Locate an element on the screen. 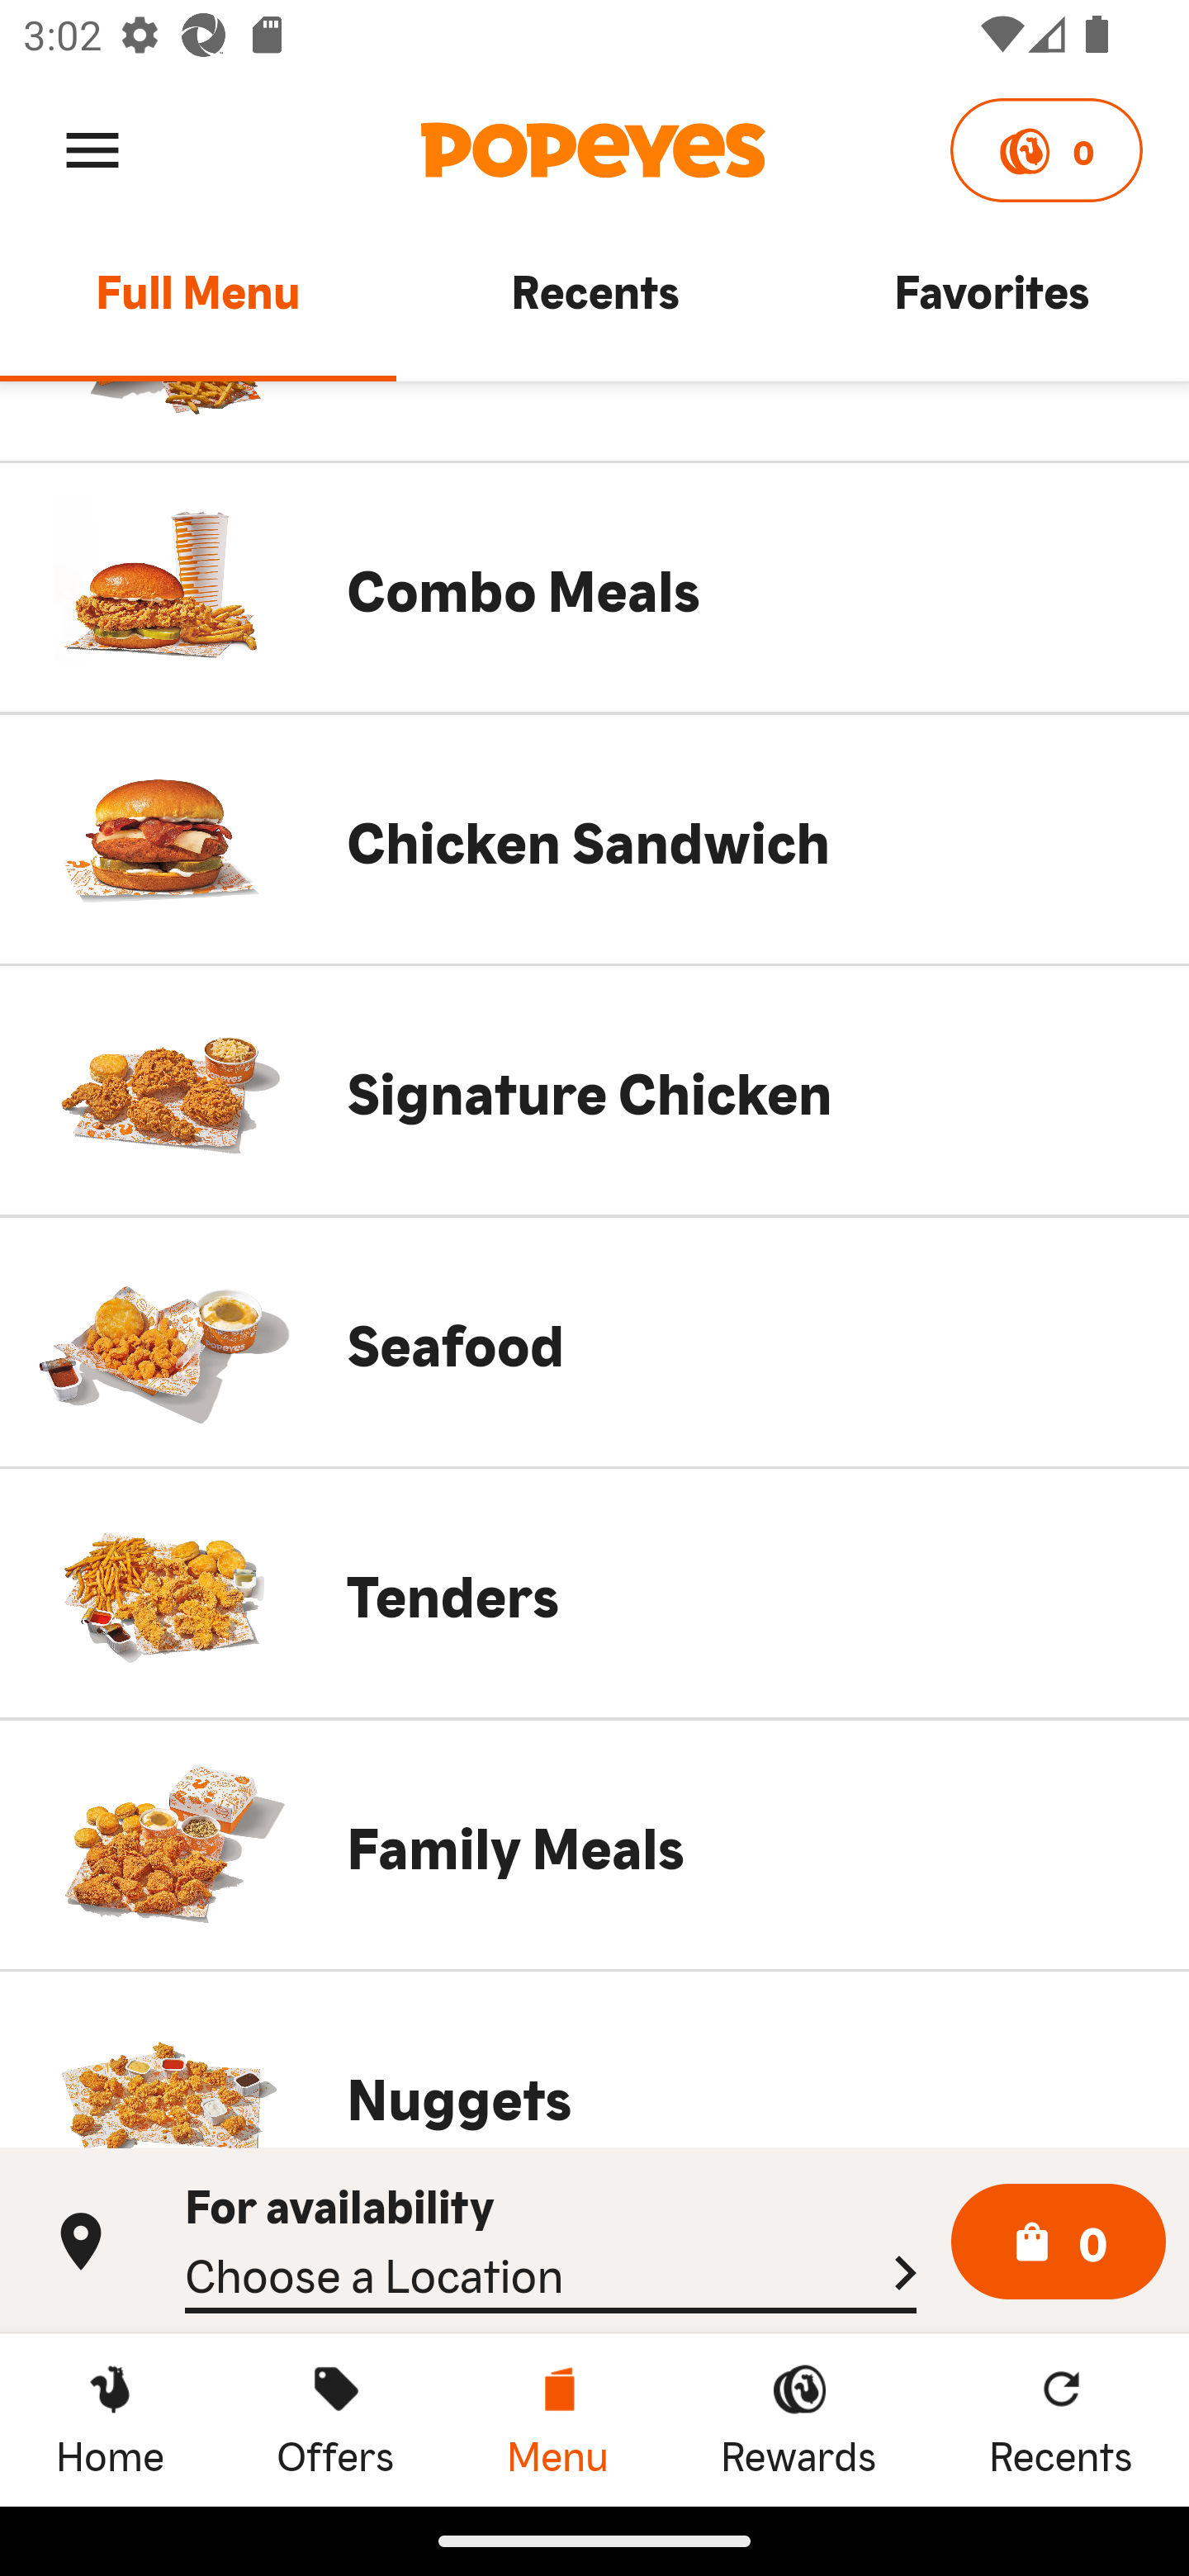 Image resolution: width=1189 pixels, height=2576 pixels. Favorites is located at coordinates (991, 305).